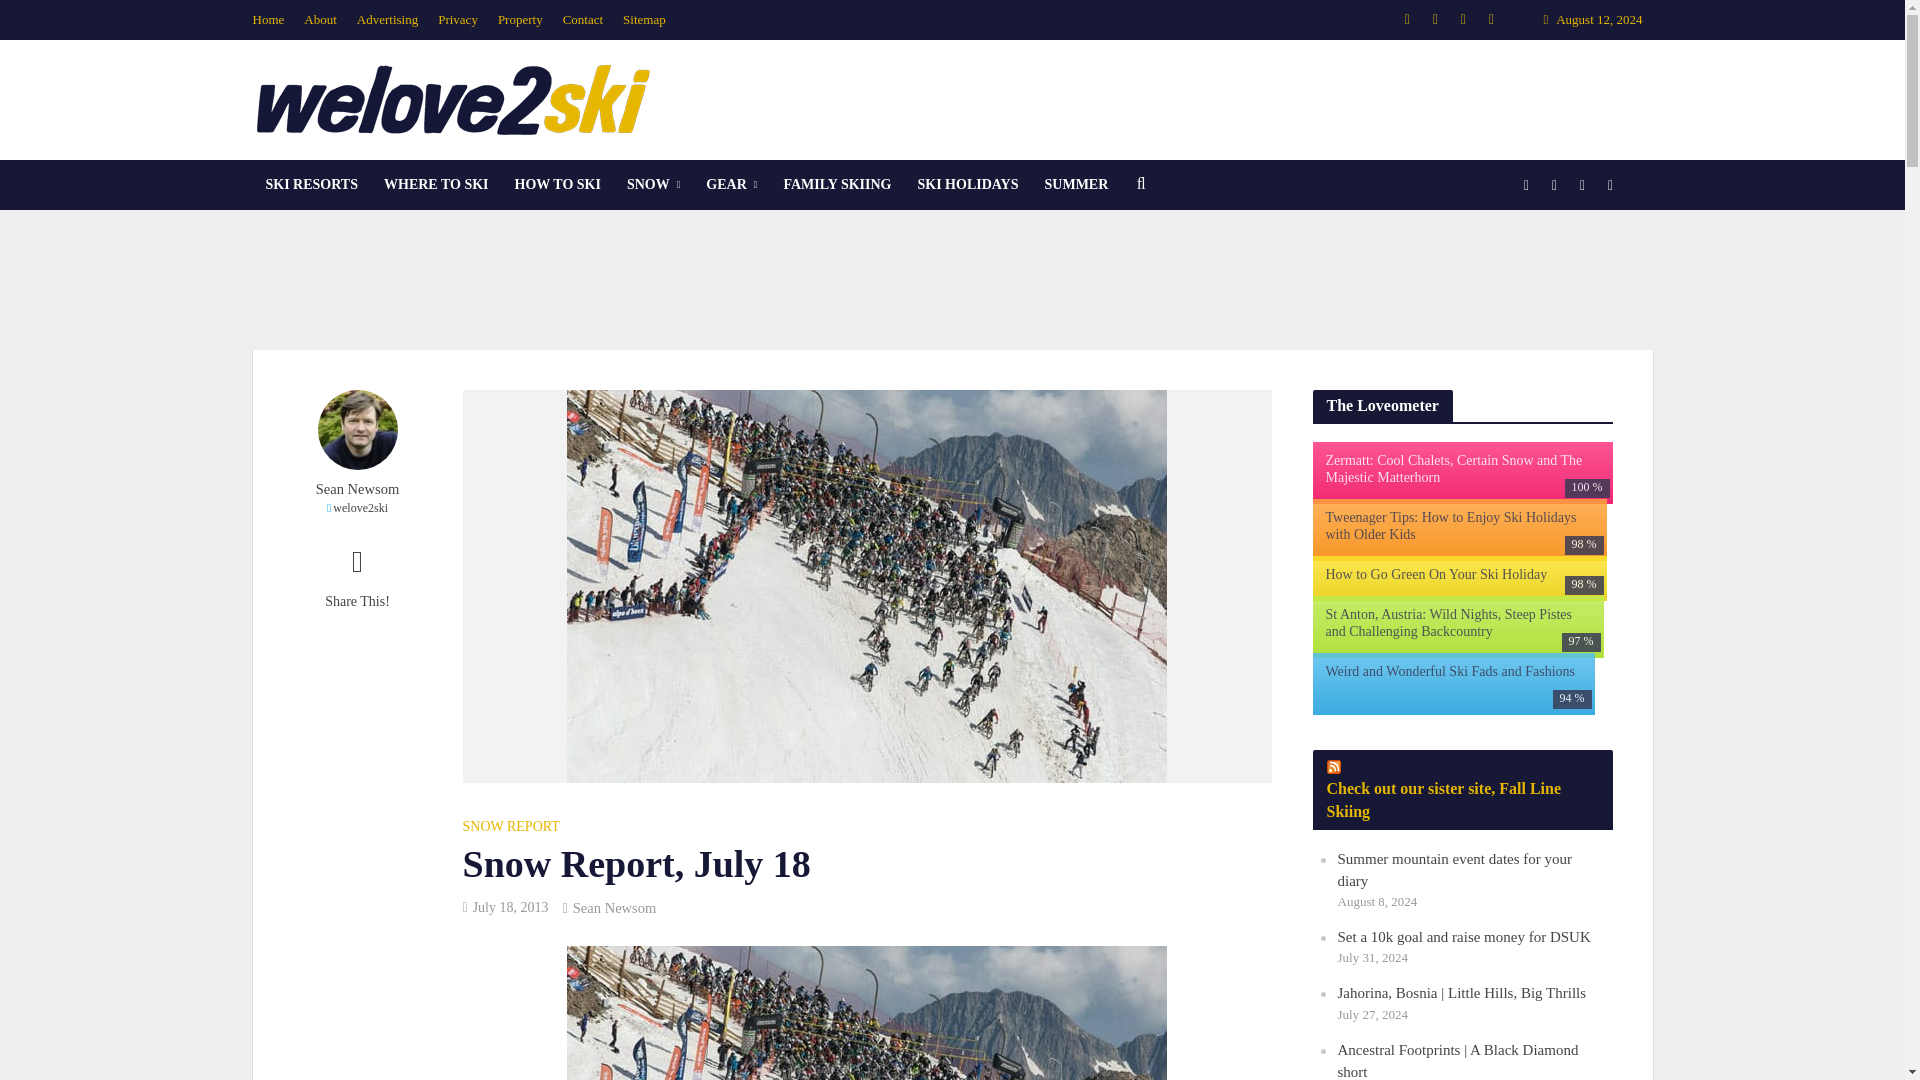 This screenshot has height=1080, width=1920. I want to click on Ski Holiday Advice is What Welove2ski is All About, so click(968, 184).